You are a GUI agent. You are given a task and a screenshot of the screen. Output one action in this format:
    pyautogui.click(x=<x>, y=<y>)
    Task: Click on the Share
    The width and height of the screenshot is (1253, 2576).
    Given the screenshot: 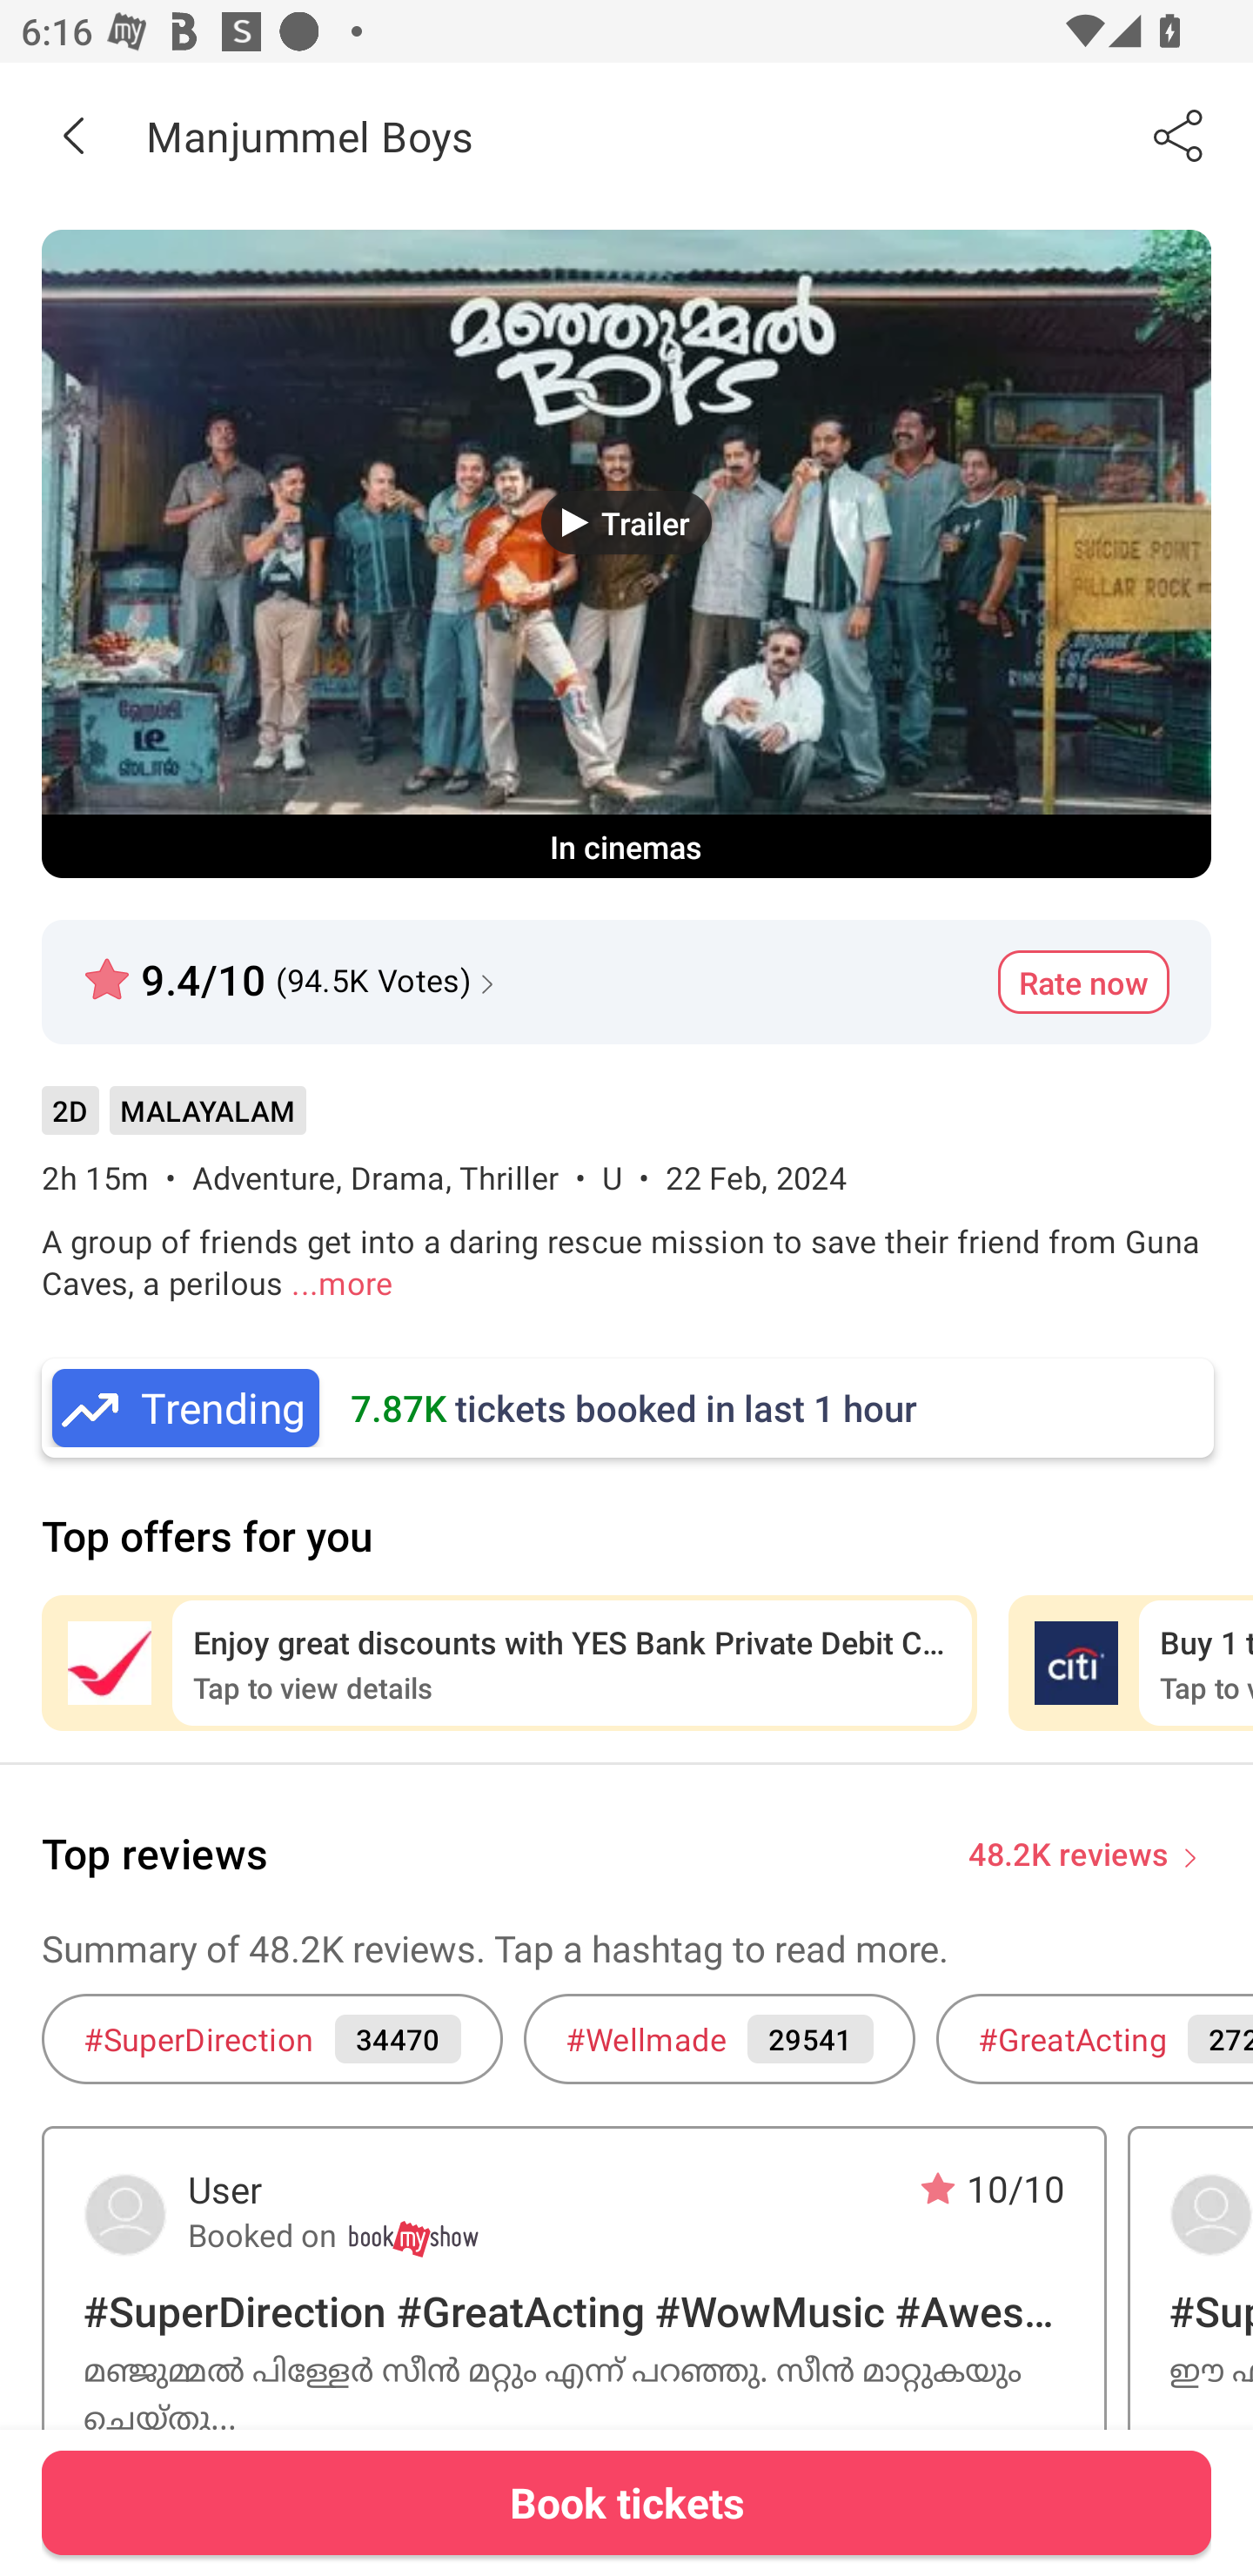 What is the action you would take?
    pyautogui.click(x=1180, y=135)
    